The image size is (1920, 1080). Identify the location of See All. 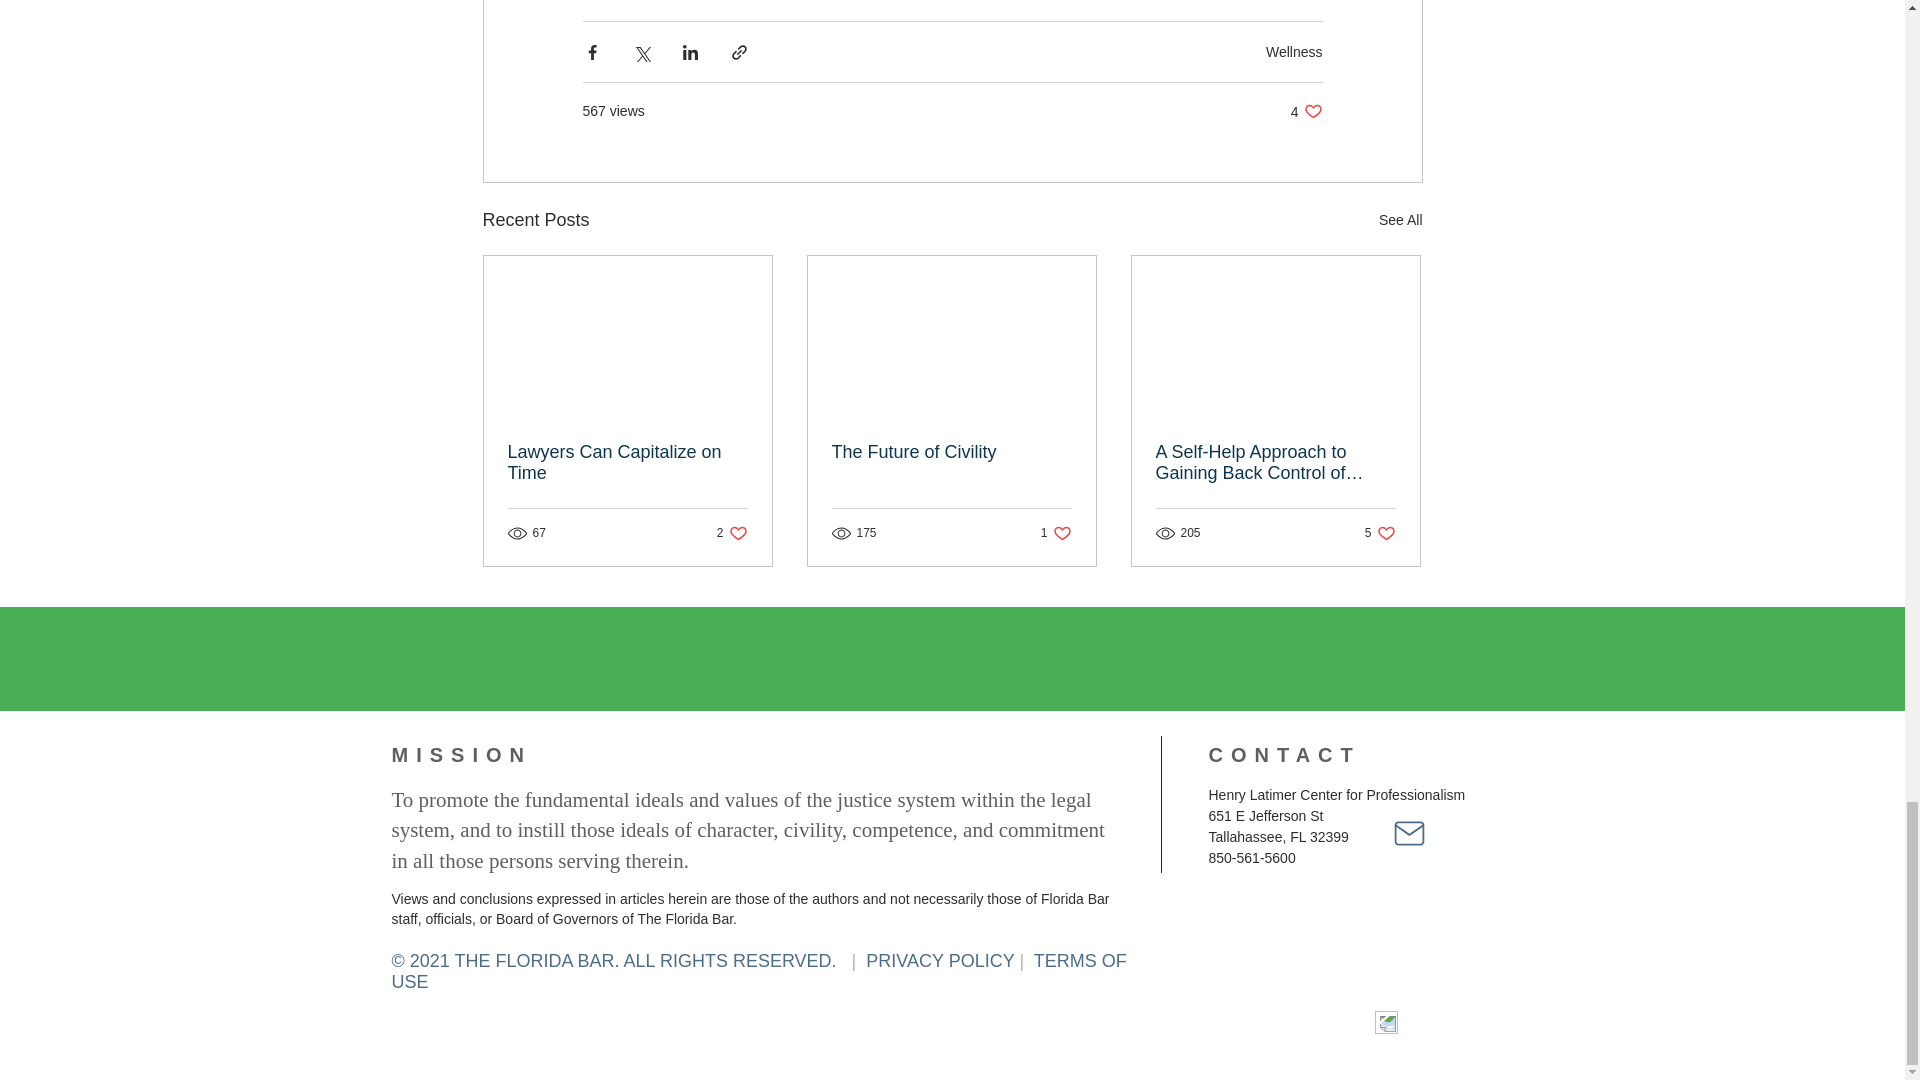
(628, 462).